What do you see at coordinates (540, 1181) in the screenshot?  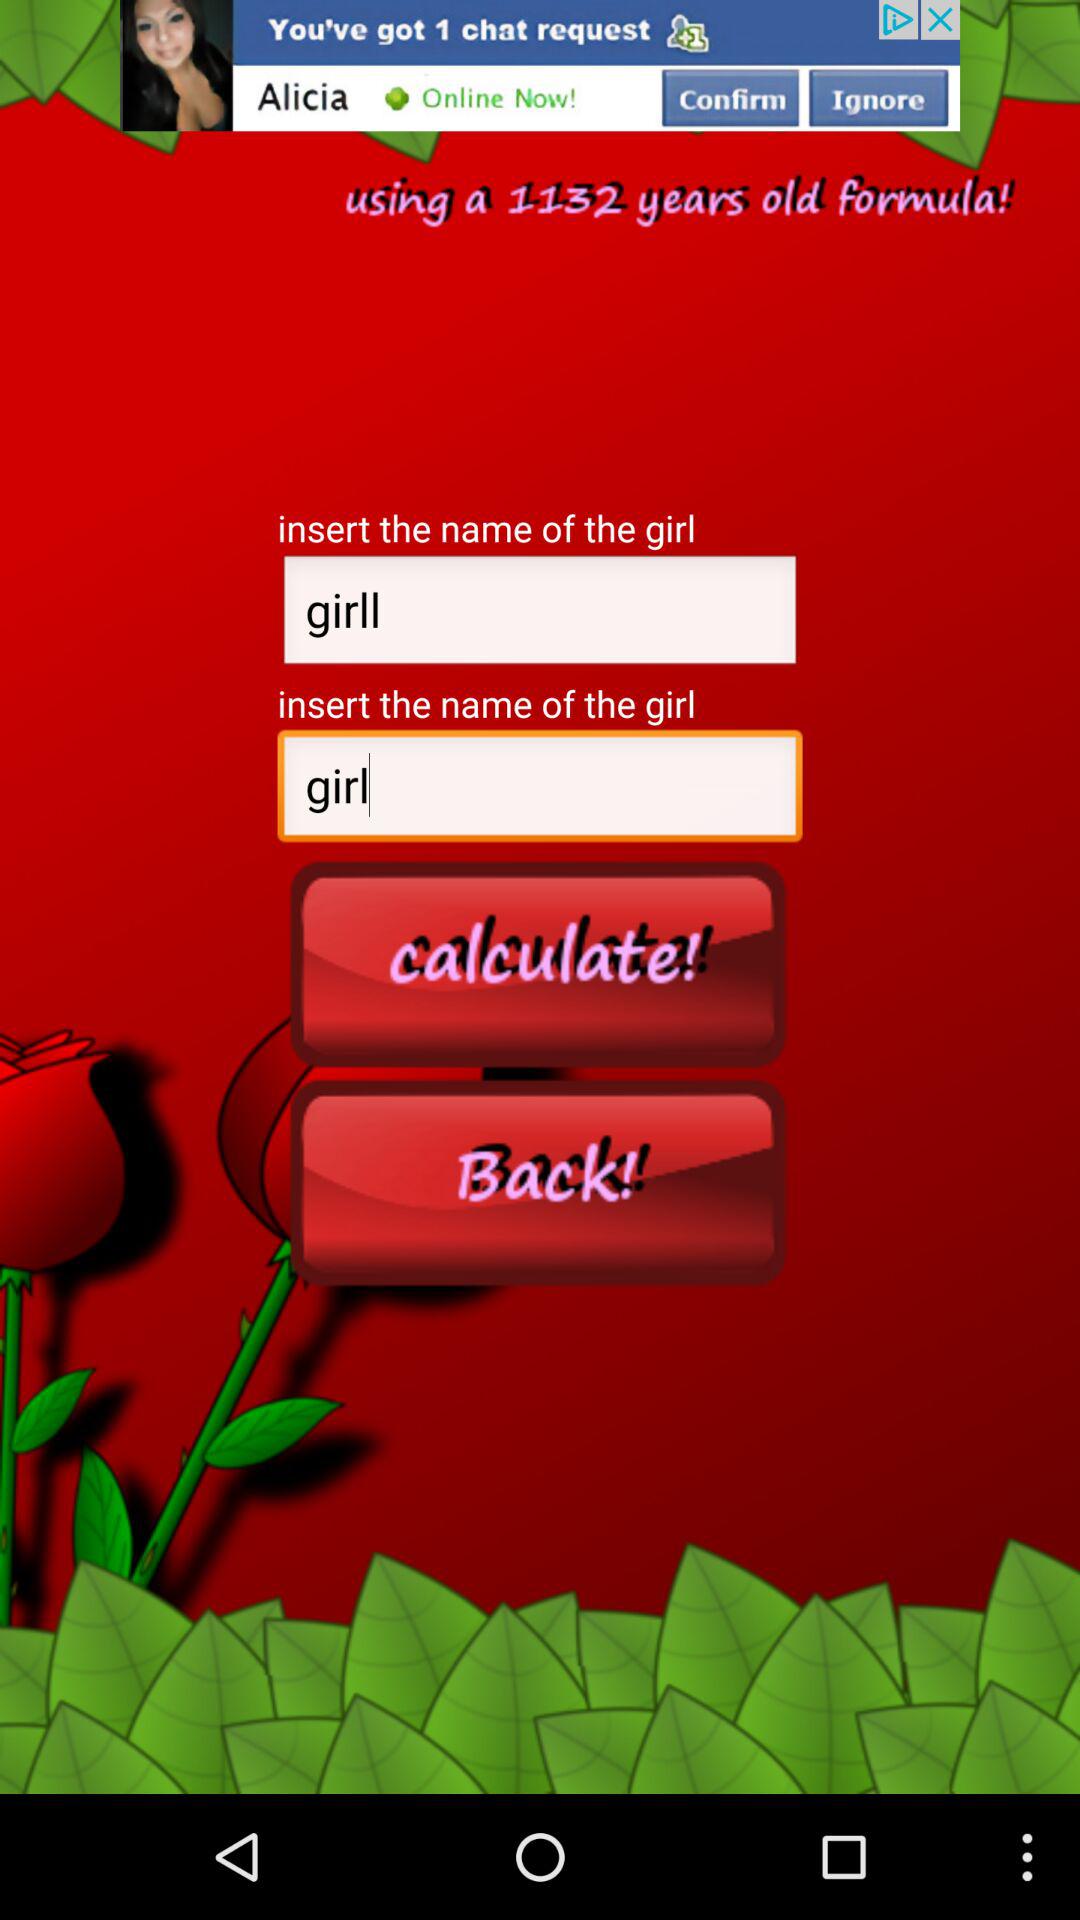 I see `go back` at bounding box center [540, 1181].